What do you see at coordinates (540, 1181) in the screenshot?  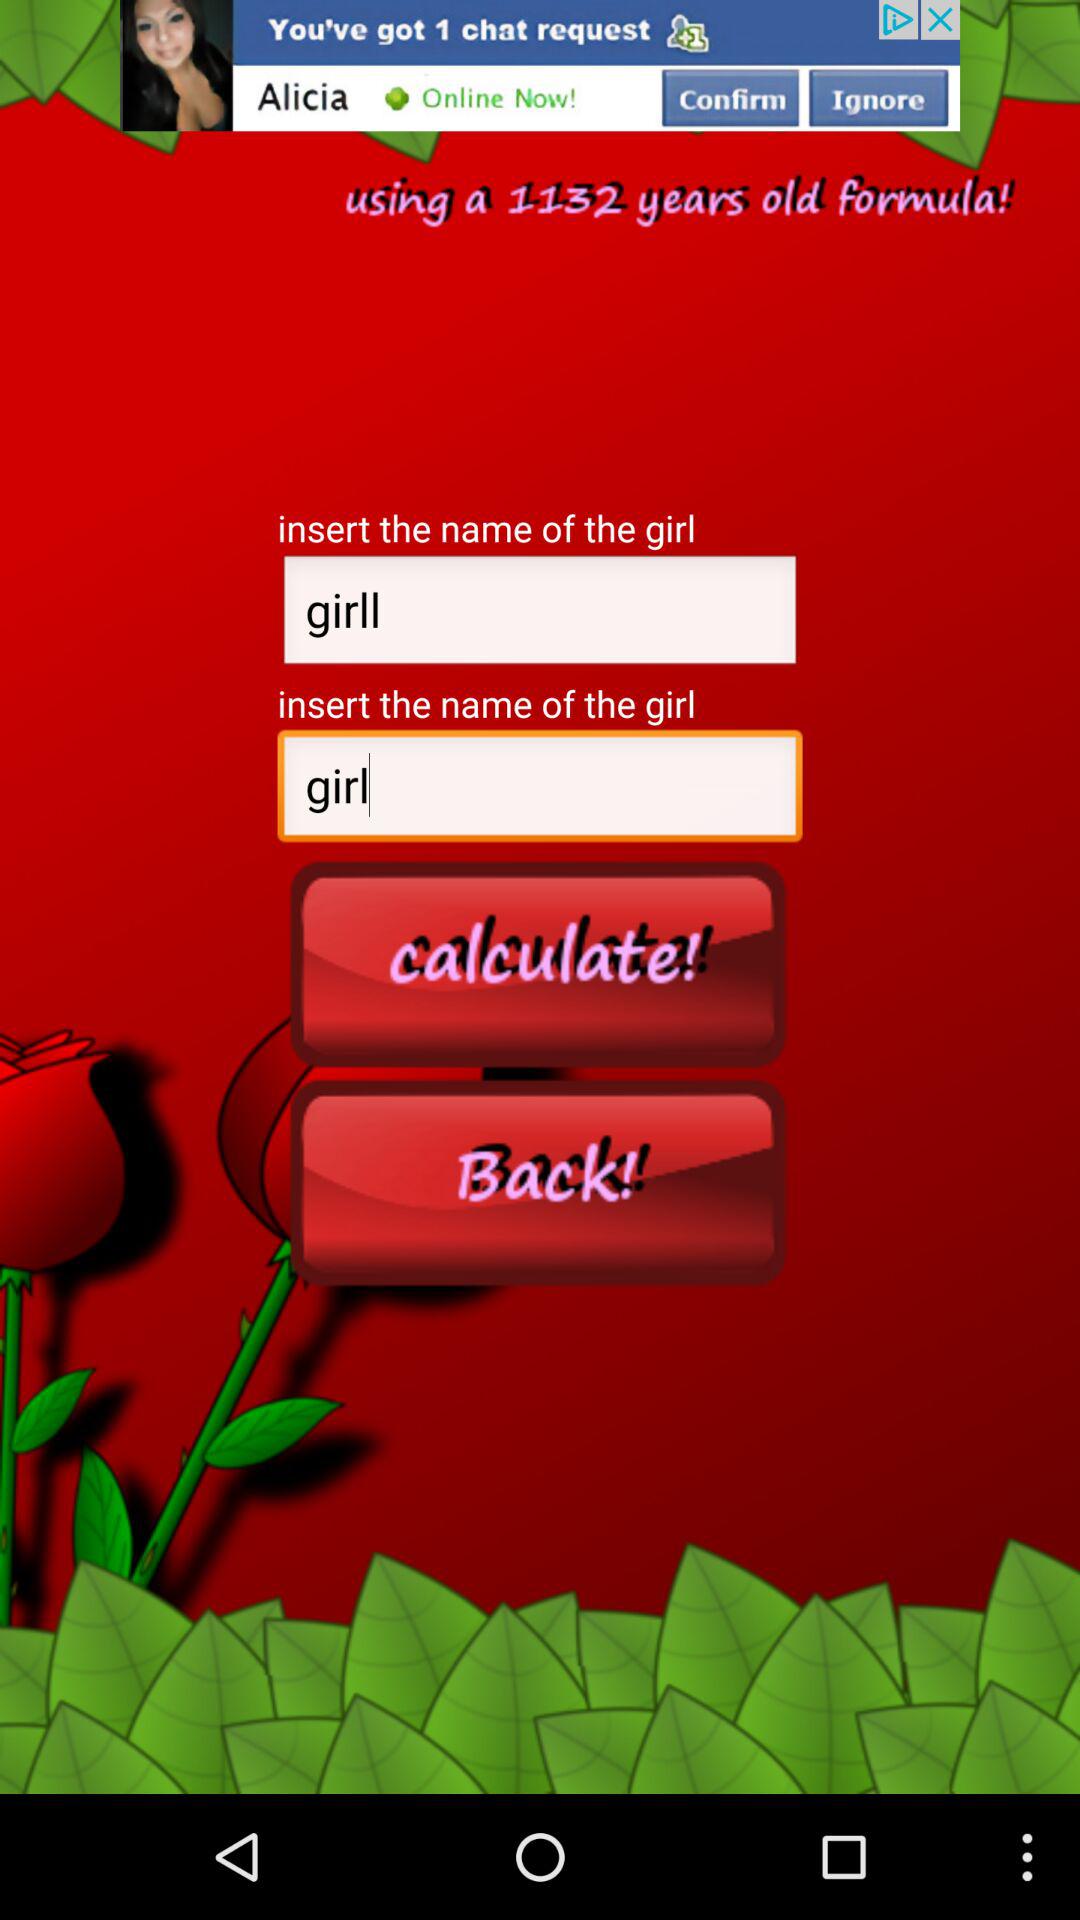 I see `go back` at bounding box center [540, 1181].